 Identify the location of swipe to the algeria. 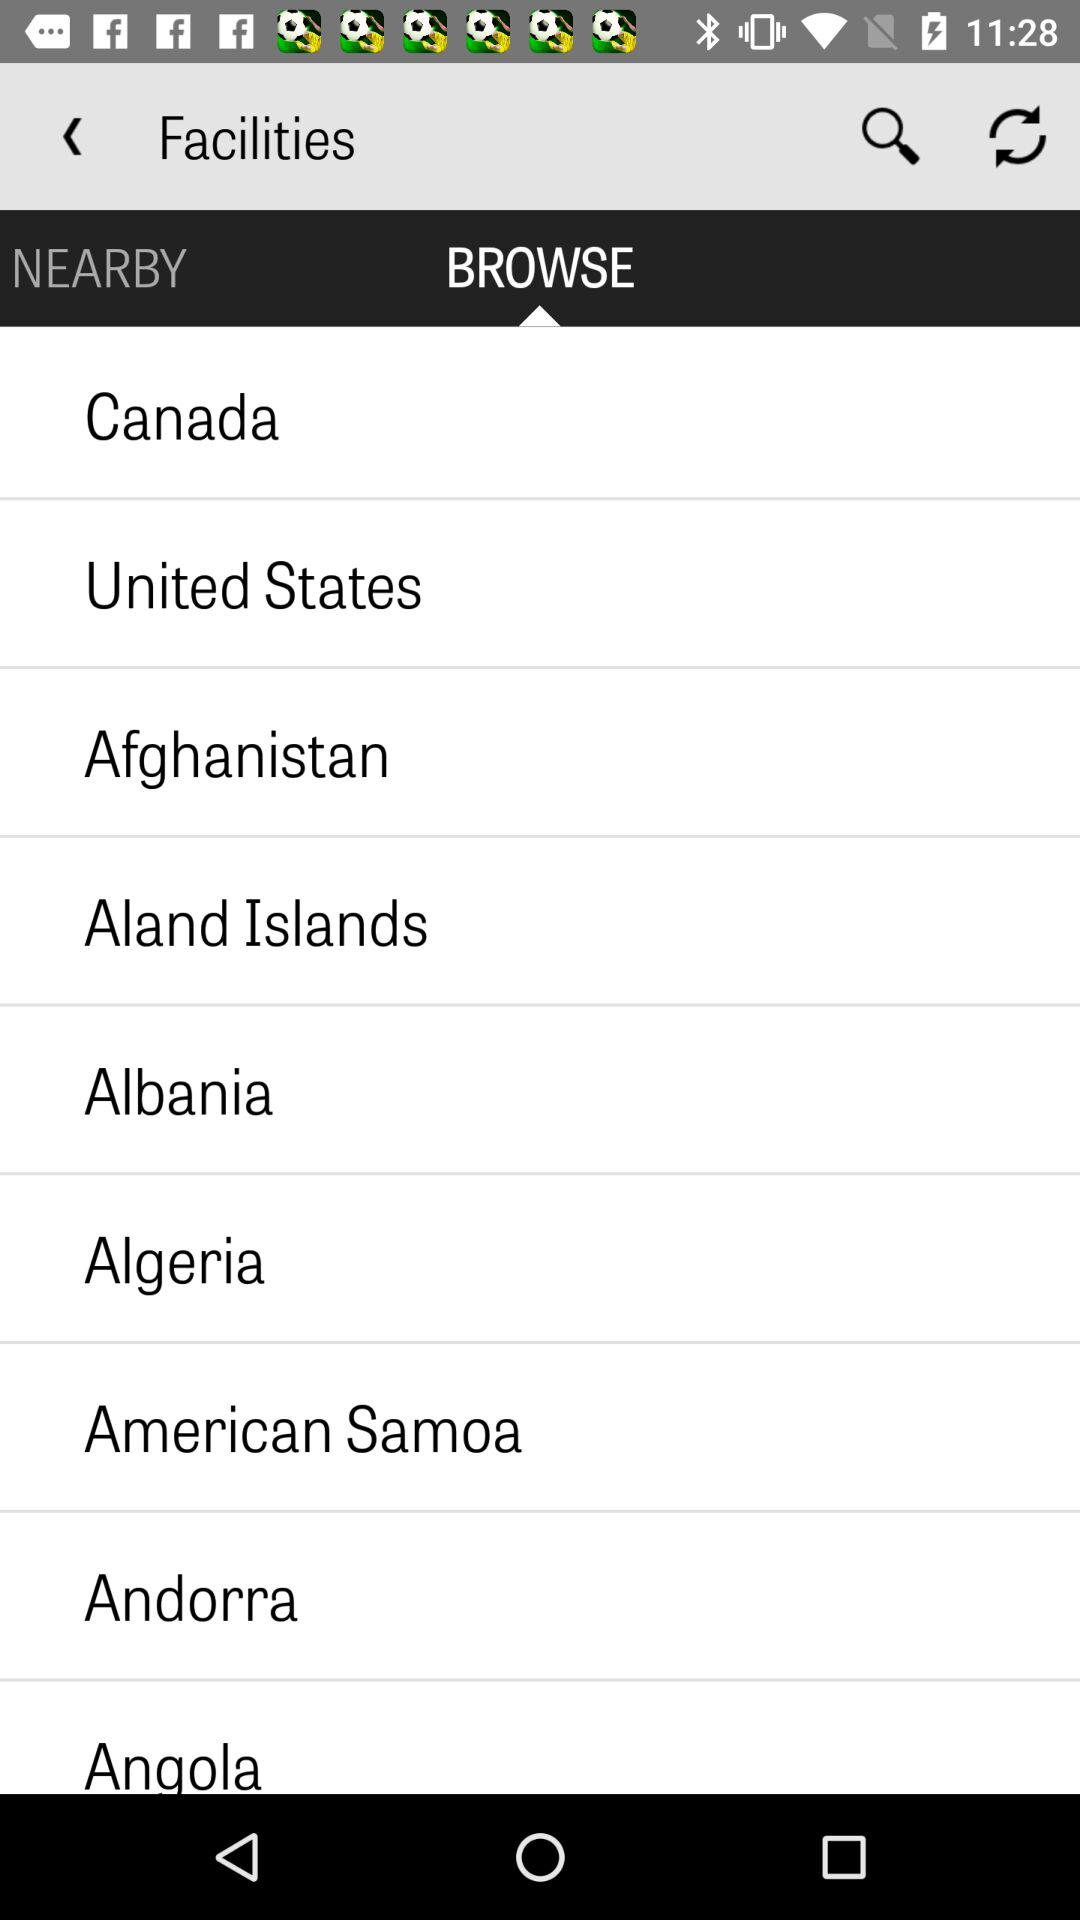
(133, 1258).